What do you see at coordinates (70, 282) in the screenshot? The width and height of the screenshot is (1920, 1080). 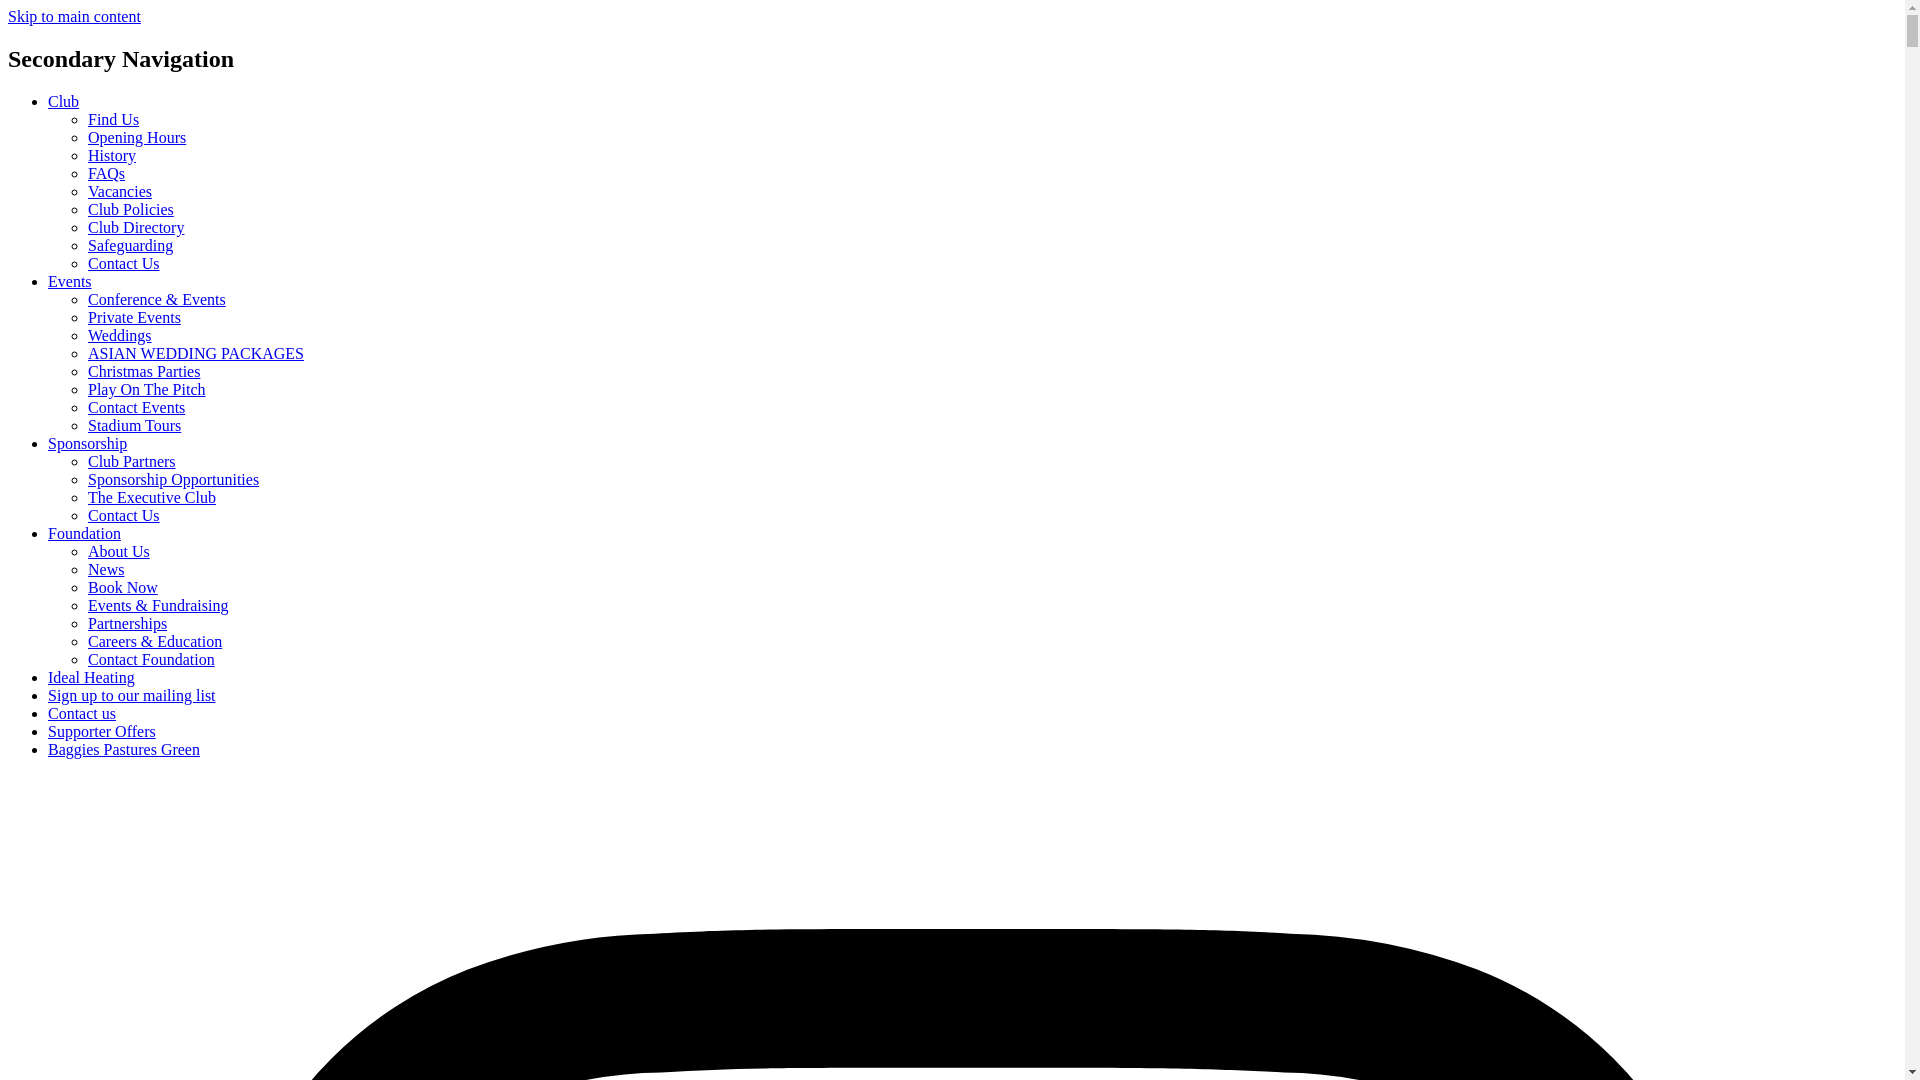 I see `Events` at bounding box center [70, 282].